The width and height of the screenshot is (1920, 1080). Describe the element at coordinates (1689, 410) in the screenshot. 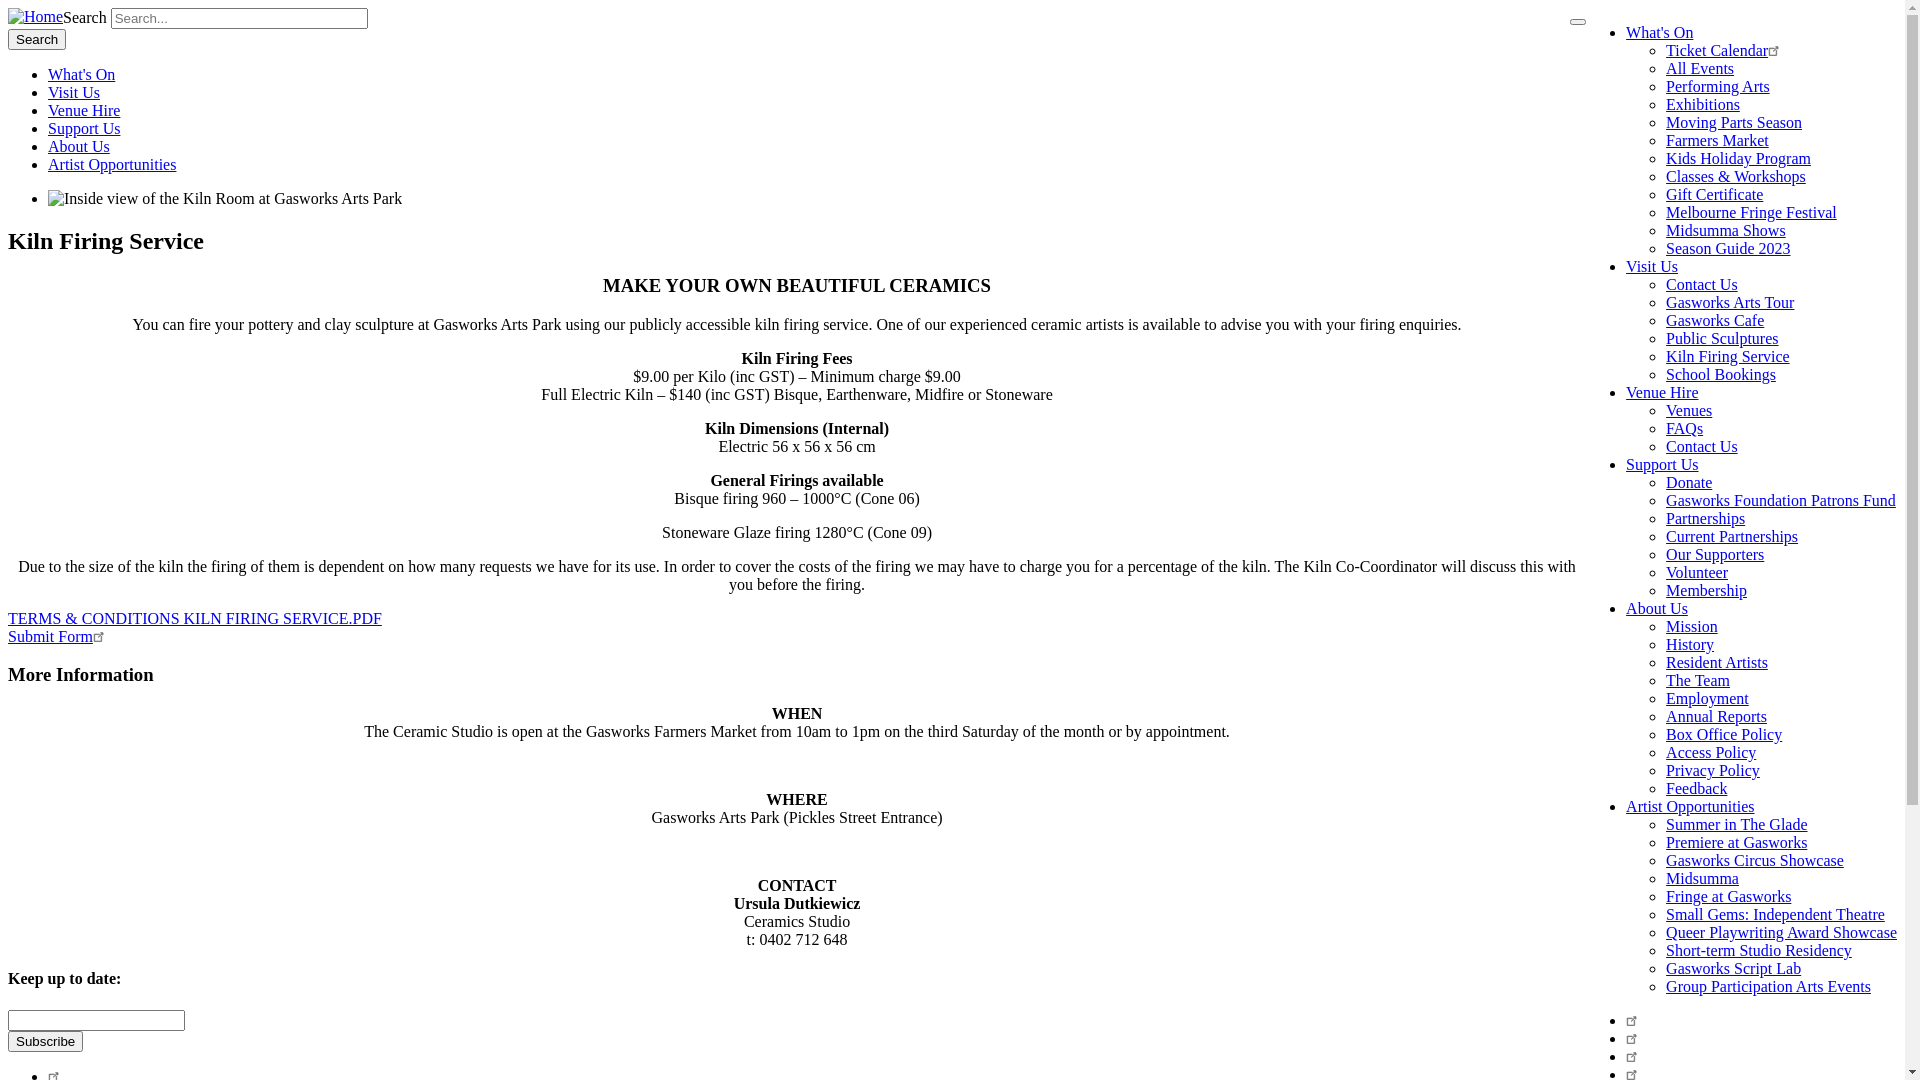

I see `Venues` at that location.